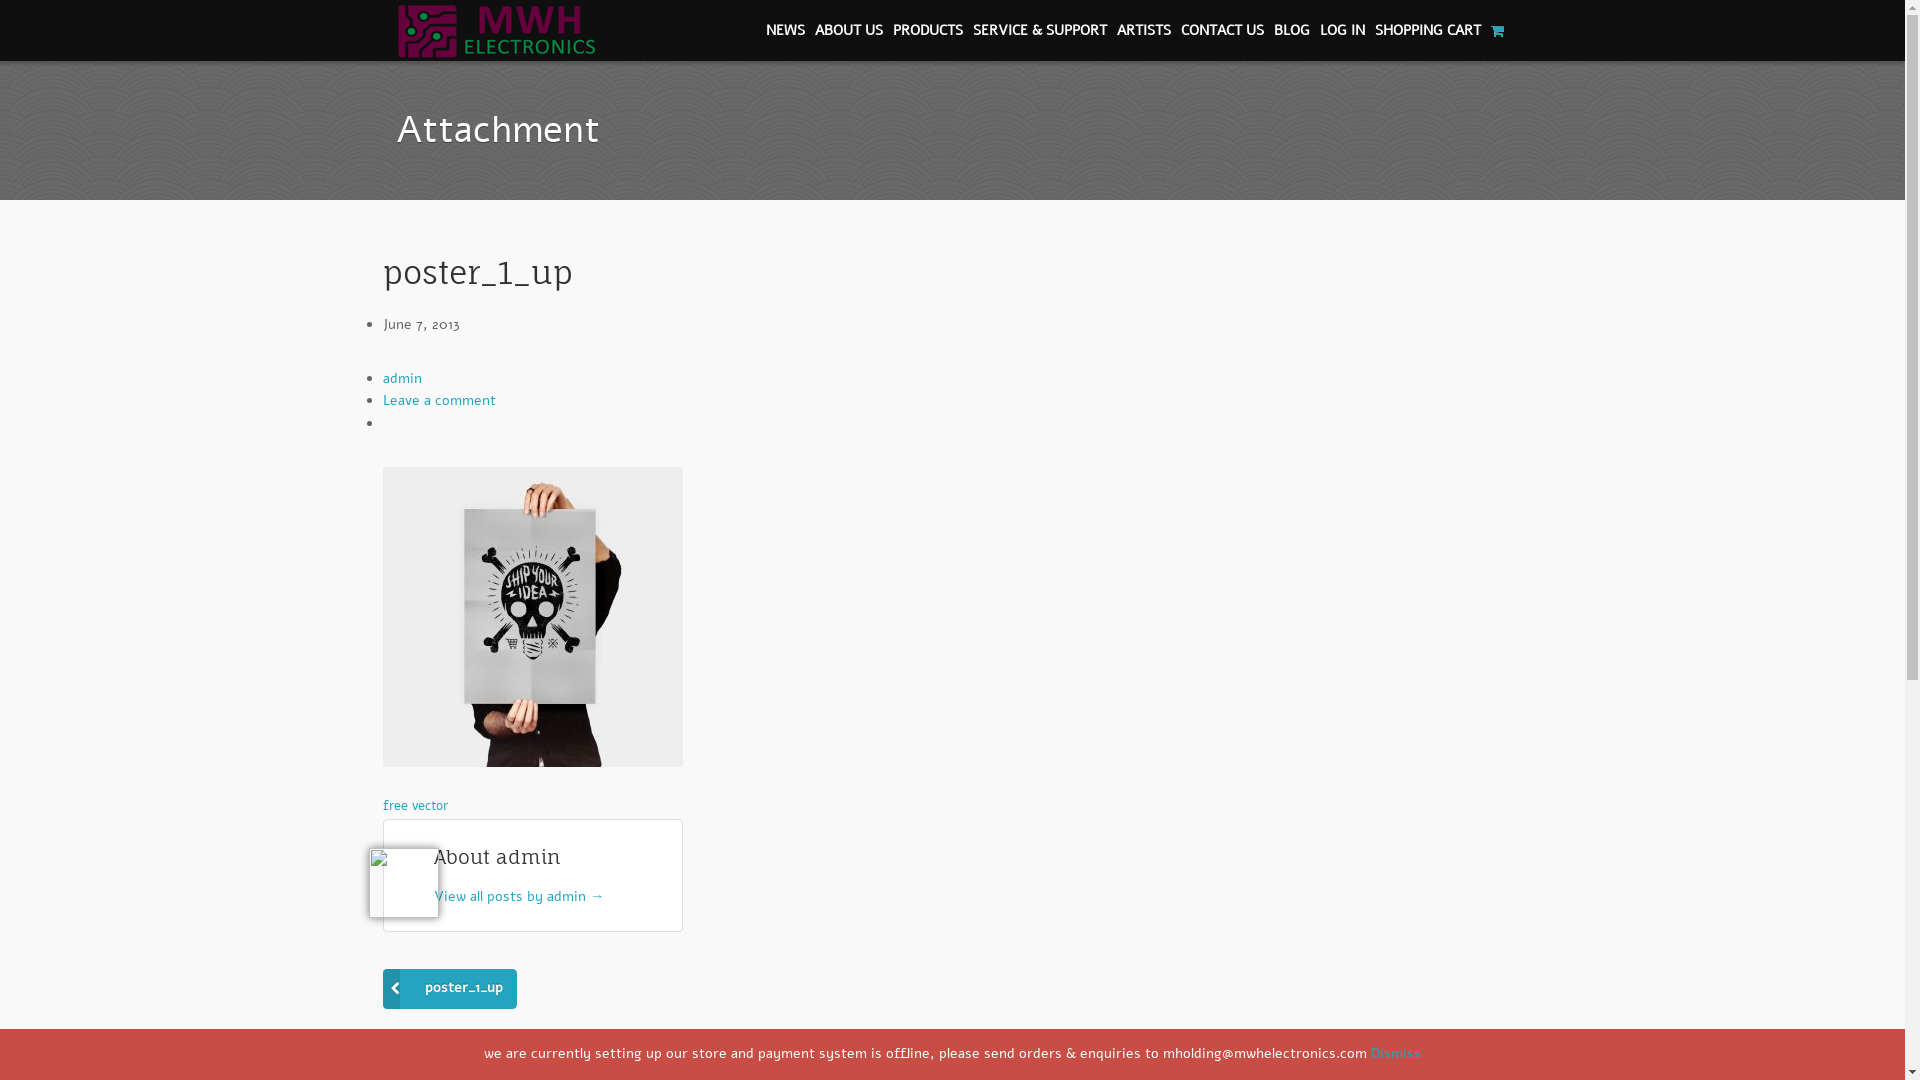  What do you see at coordinates (402, 378) in the screenshot?
I see `admin` at bounding box center [402, 378].